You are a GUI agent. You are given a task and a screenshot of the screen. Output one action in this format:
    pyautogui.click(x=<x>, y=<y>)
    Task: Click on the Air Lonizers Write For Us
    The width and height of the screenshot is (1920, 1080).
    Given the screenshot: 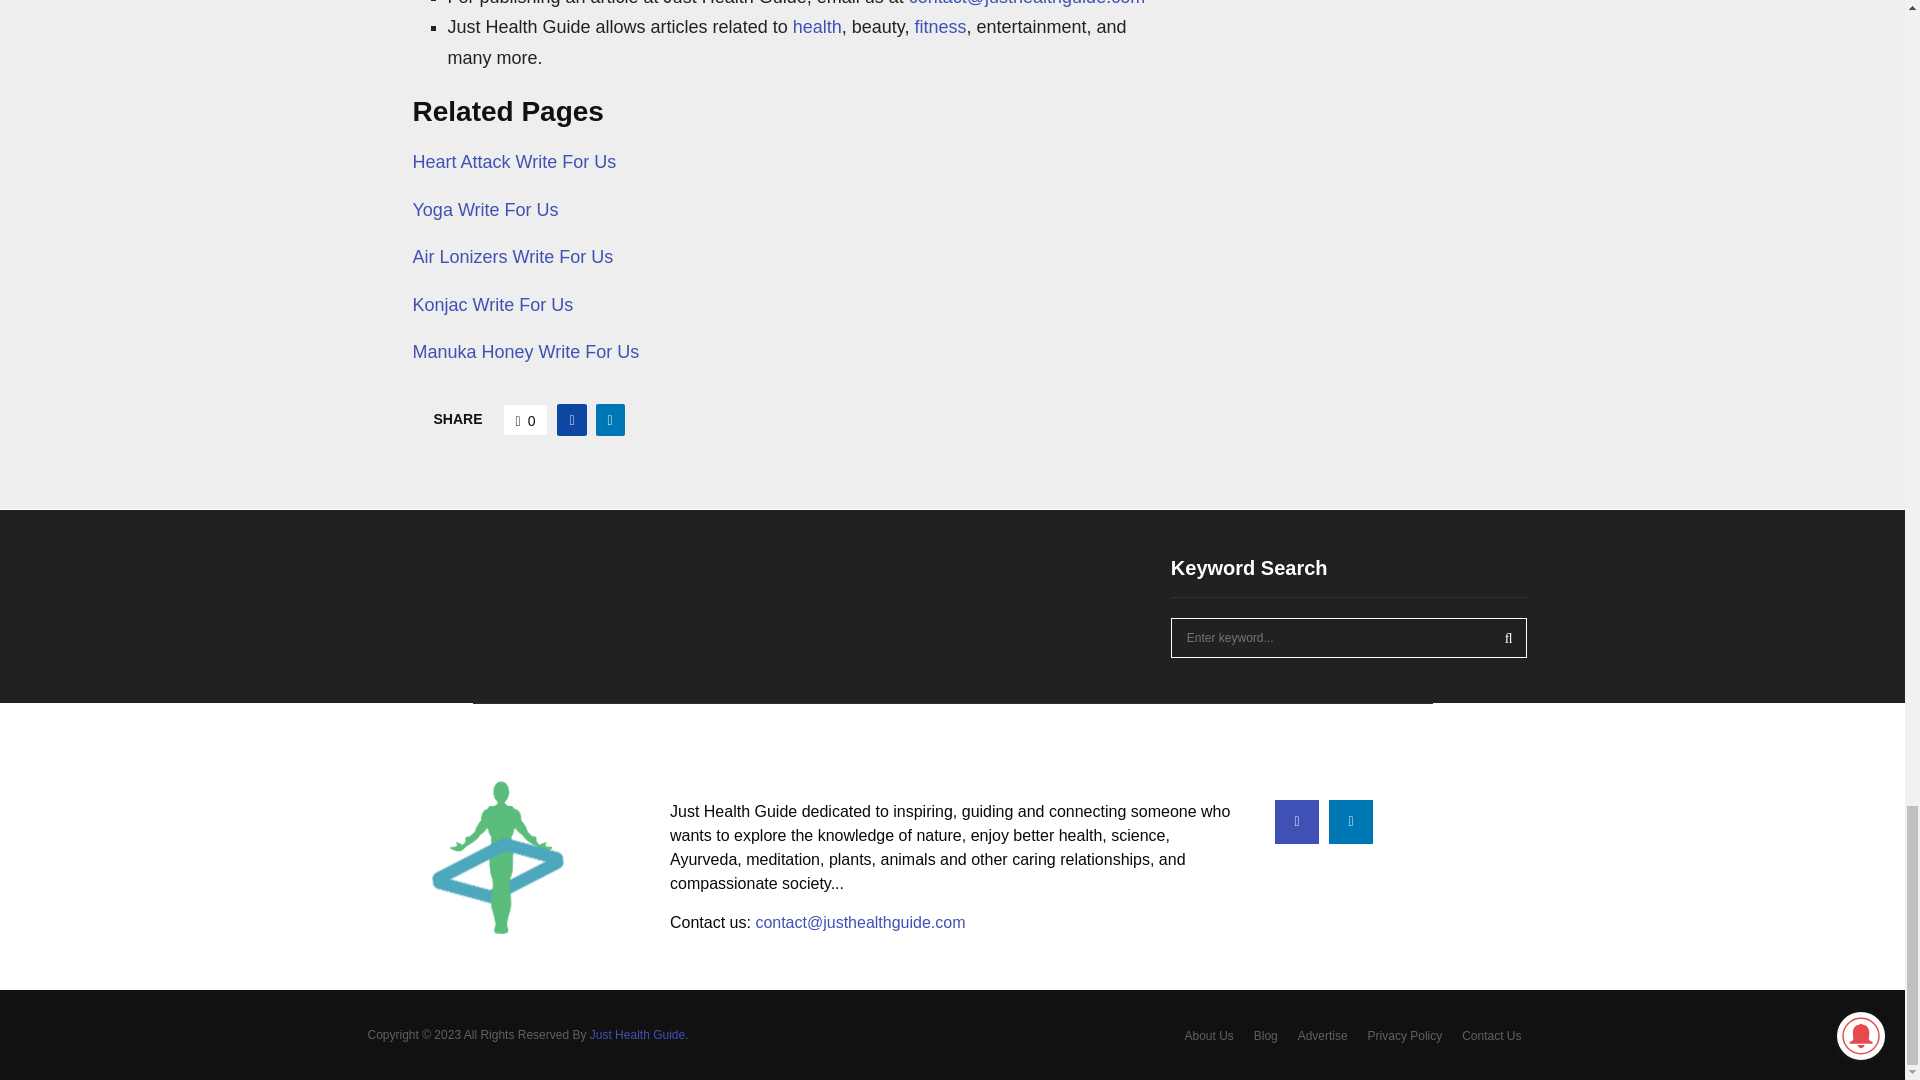 What is the action you would take?
    pyautogui.click(x=512, y=256)
    